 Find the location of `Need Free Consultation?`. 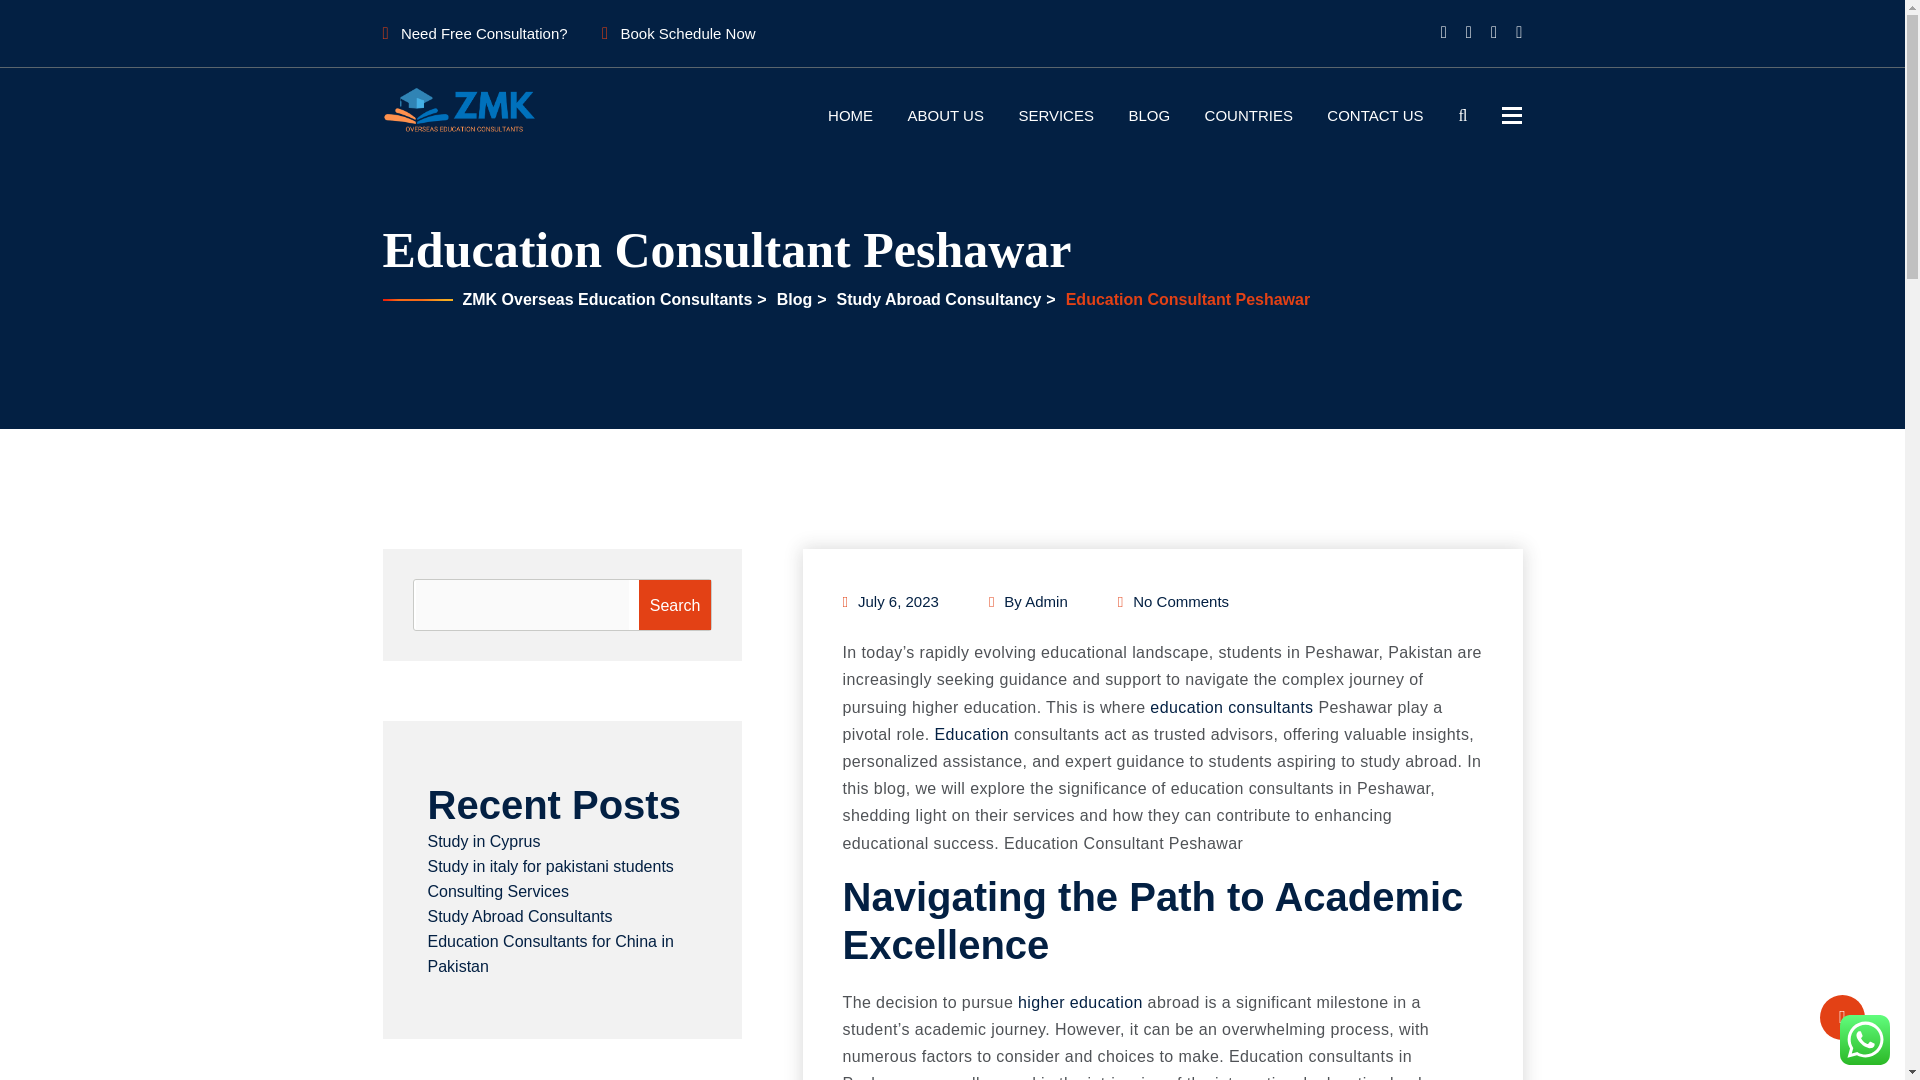

Need Free Consultation? is located at coordinates (474, 33).